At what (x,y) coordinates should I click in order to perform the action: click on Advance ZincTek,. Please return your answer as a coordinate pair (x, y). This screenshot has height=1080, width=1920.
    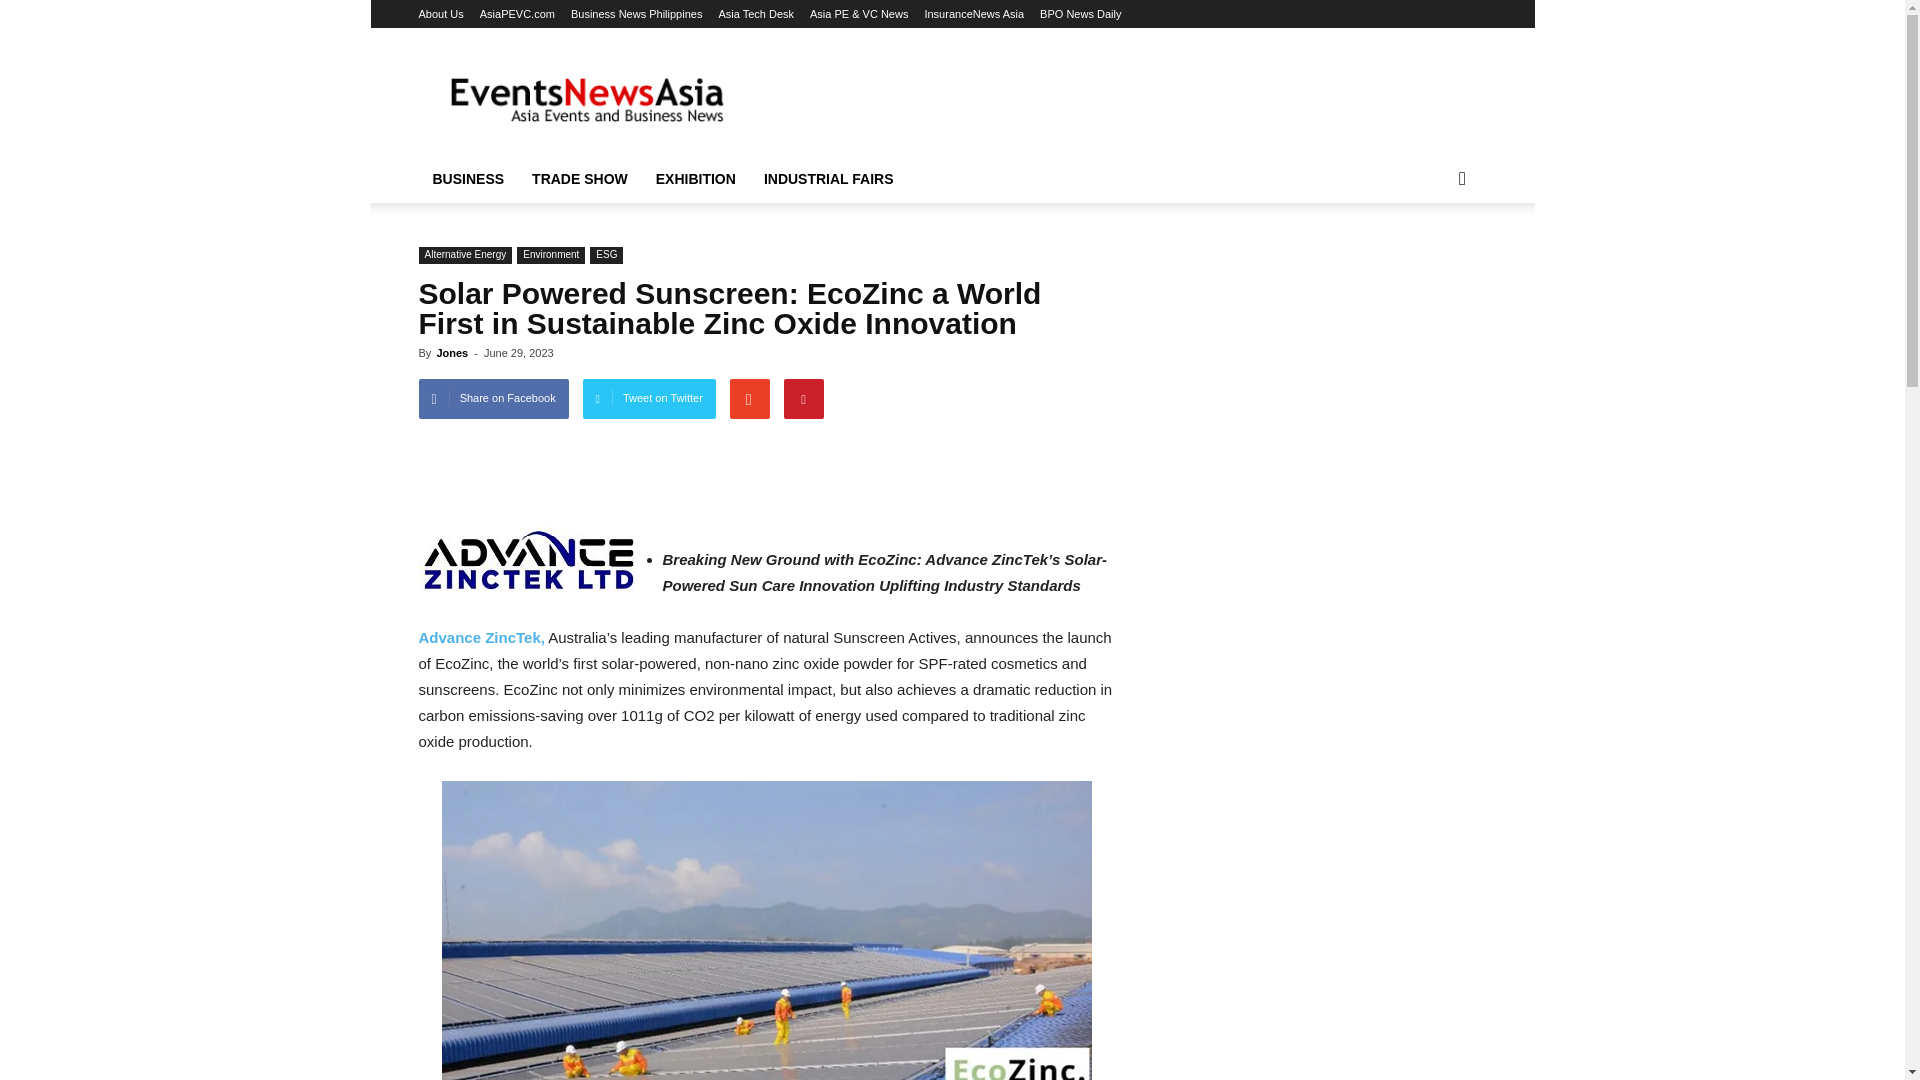
    Looking at the image, I should click on (480, 636).